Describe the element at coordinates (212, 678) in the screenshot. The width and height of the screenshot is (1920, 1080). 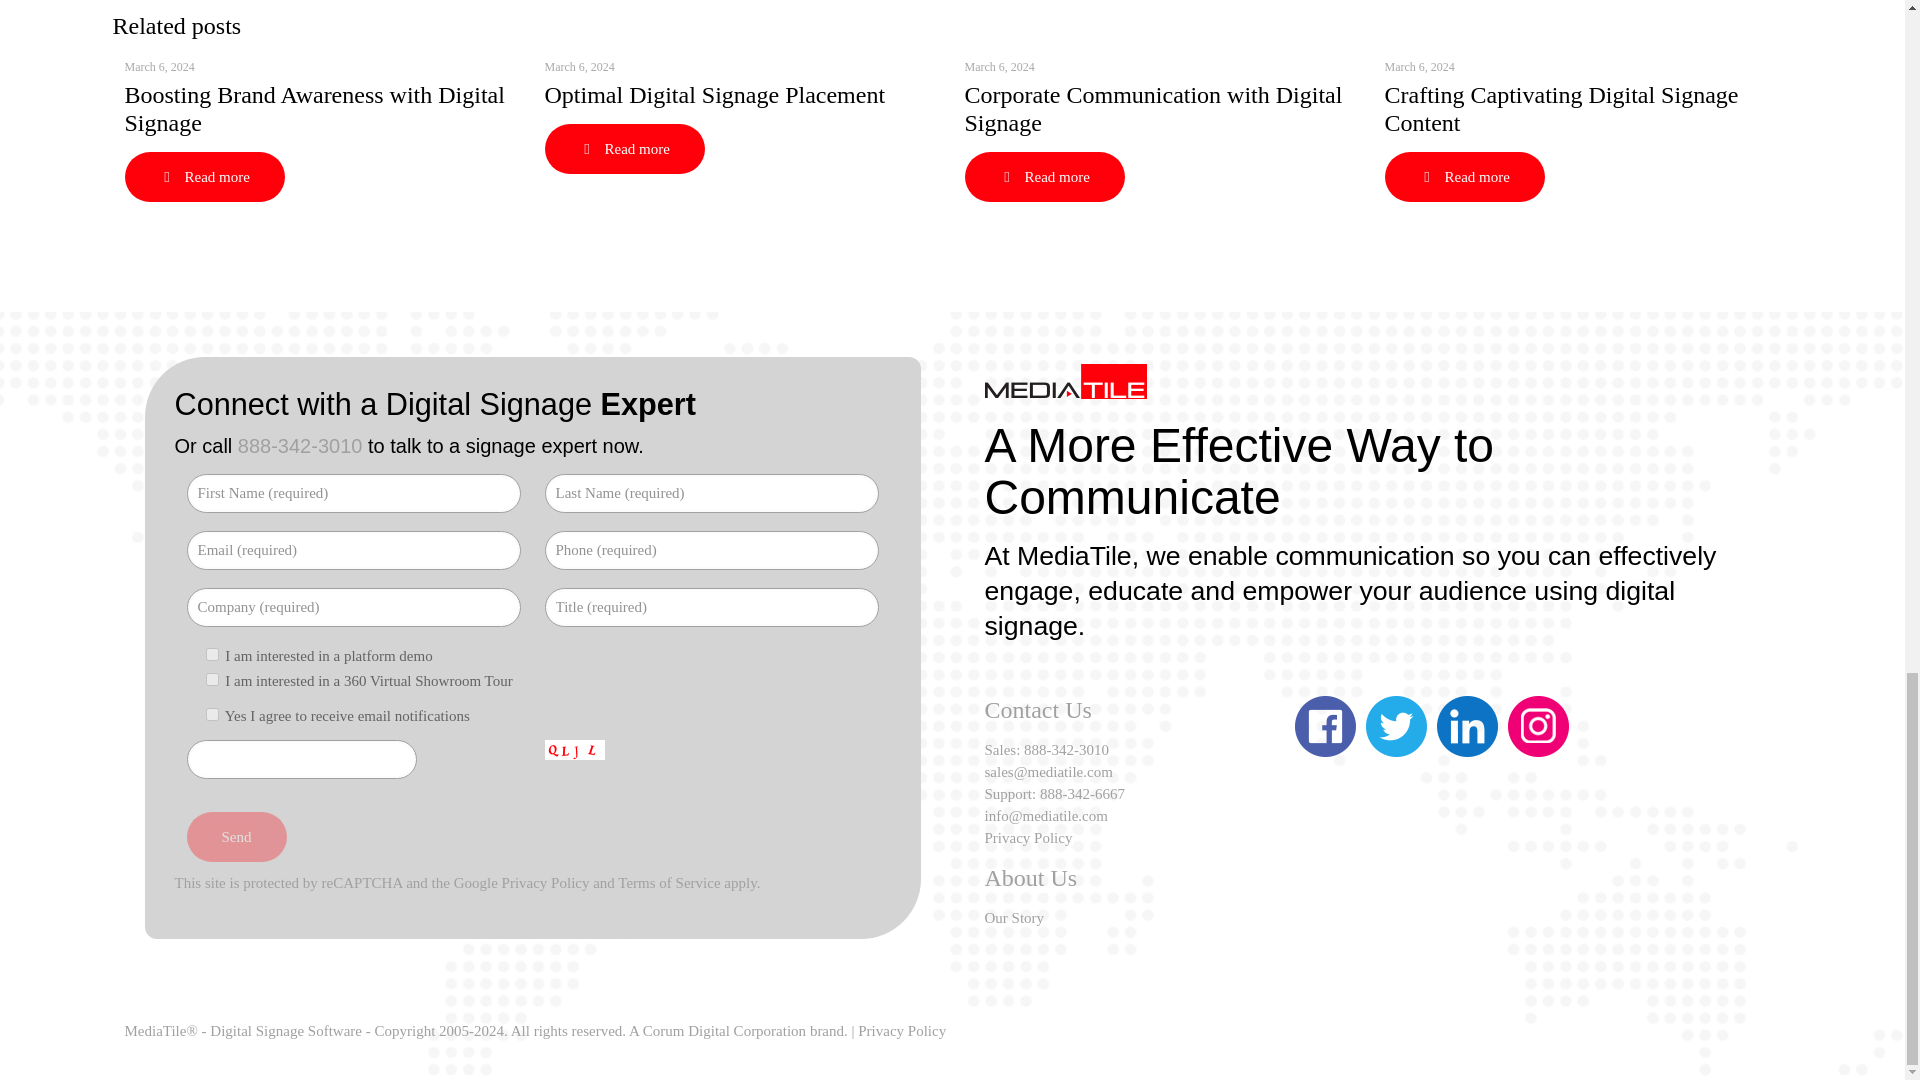
I see `I am interested in a 360 Virtual Showroom Tour` at that location.